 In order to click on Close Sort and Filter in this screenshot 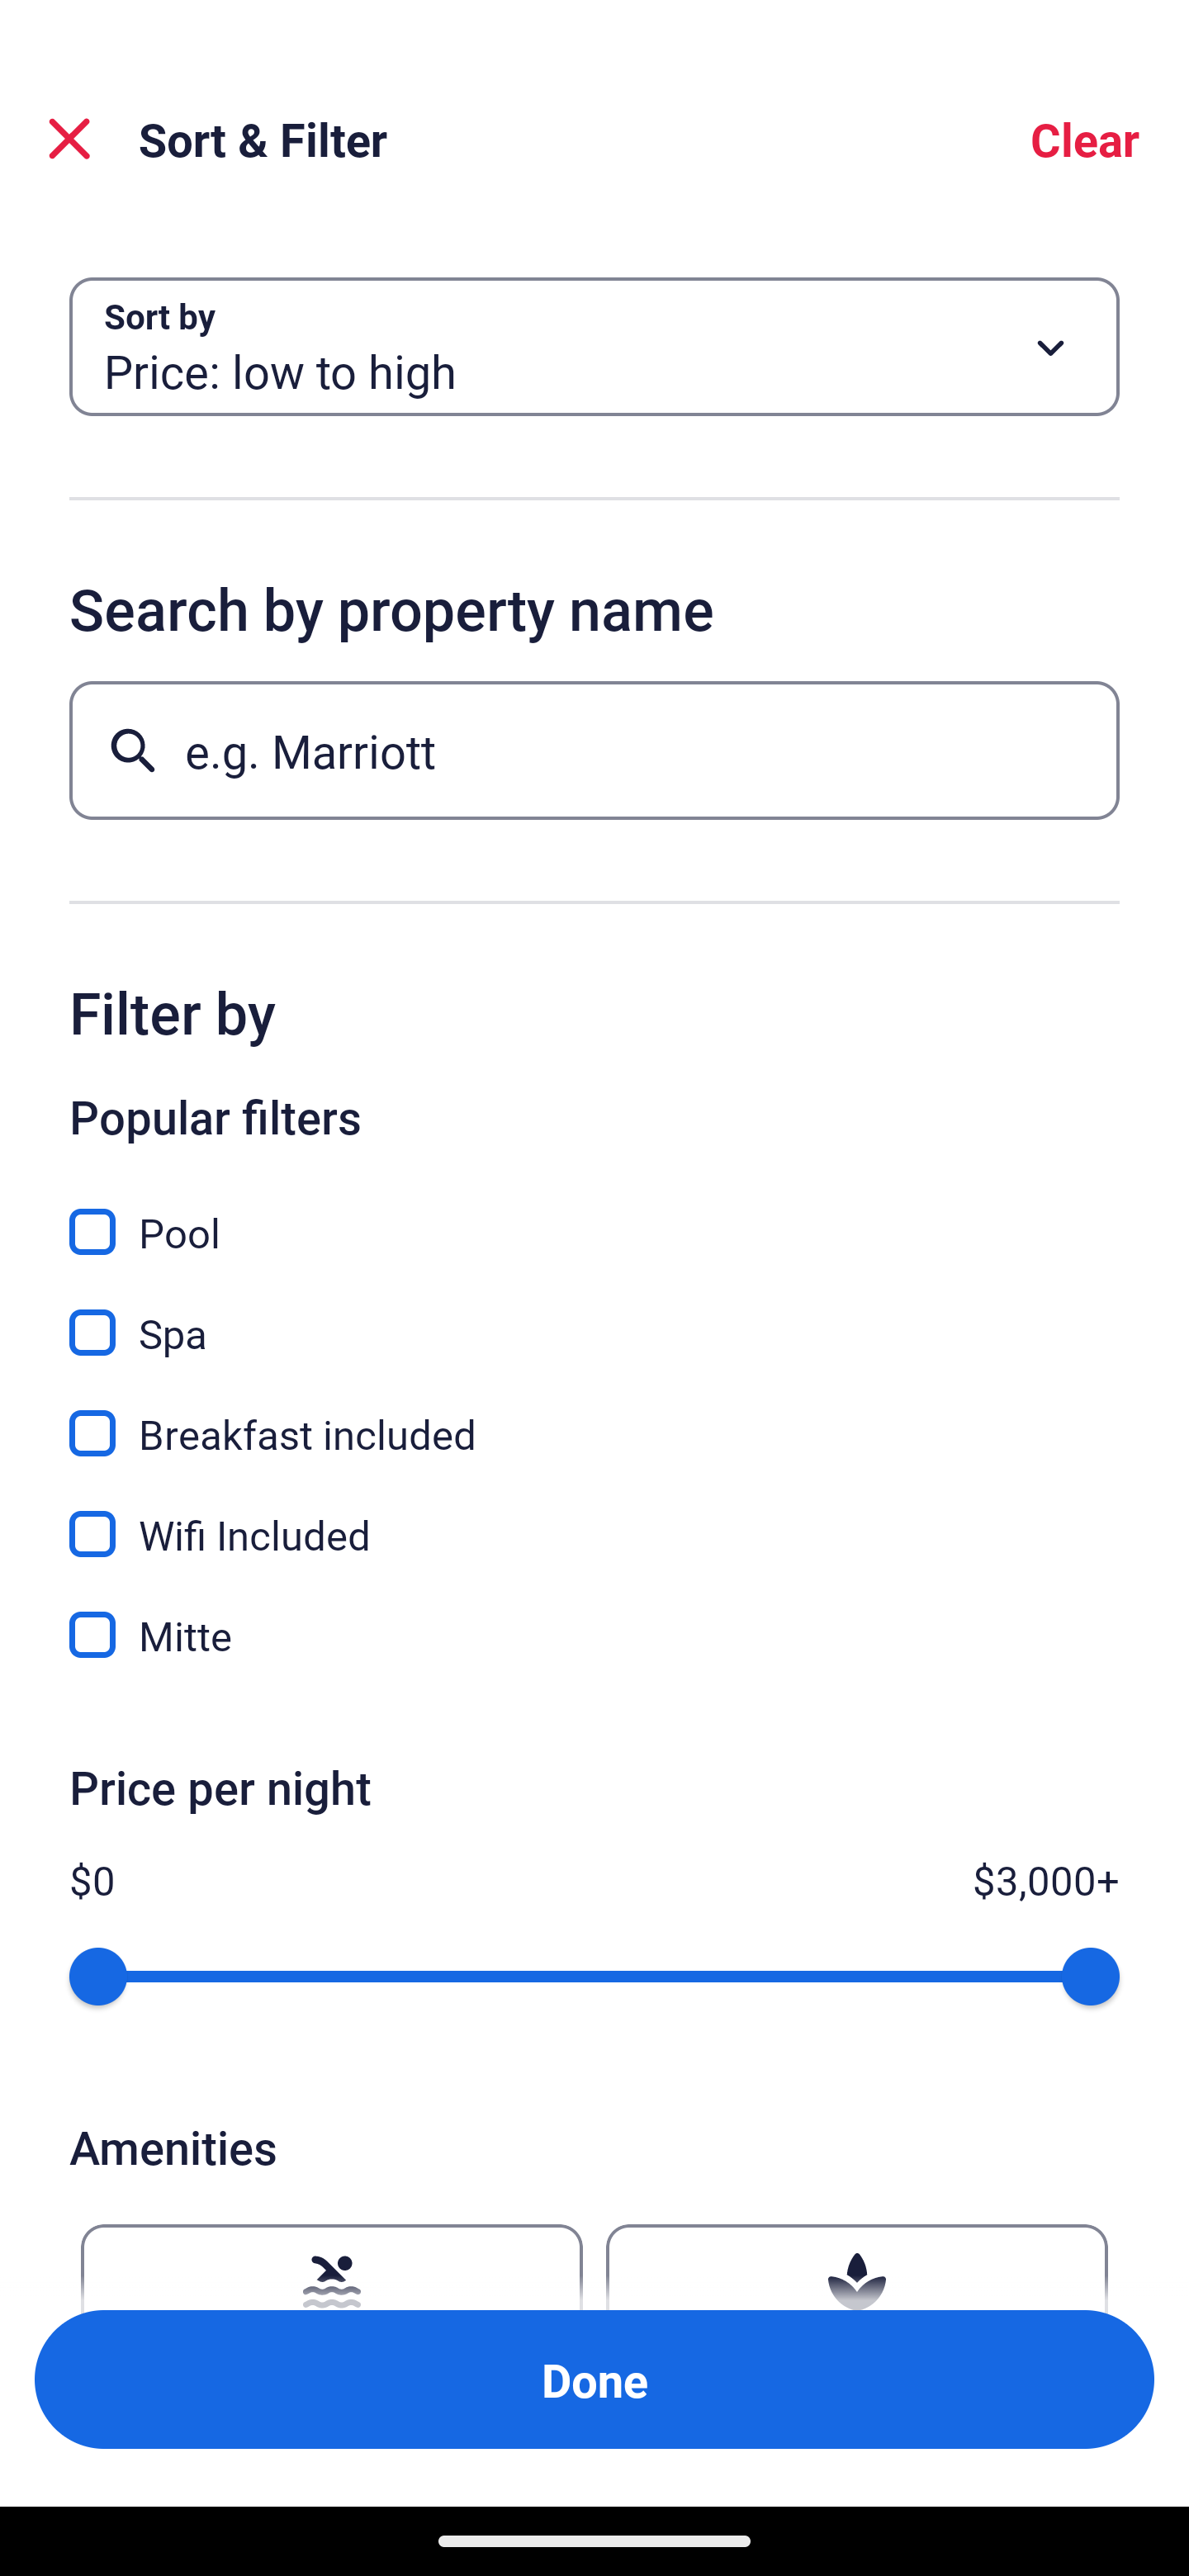, I will do `click(69, 139)`.